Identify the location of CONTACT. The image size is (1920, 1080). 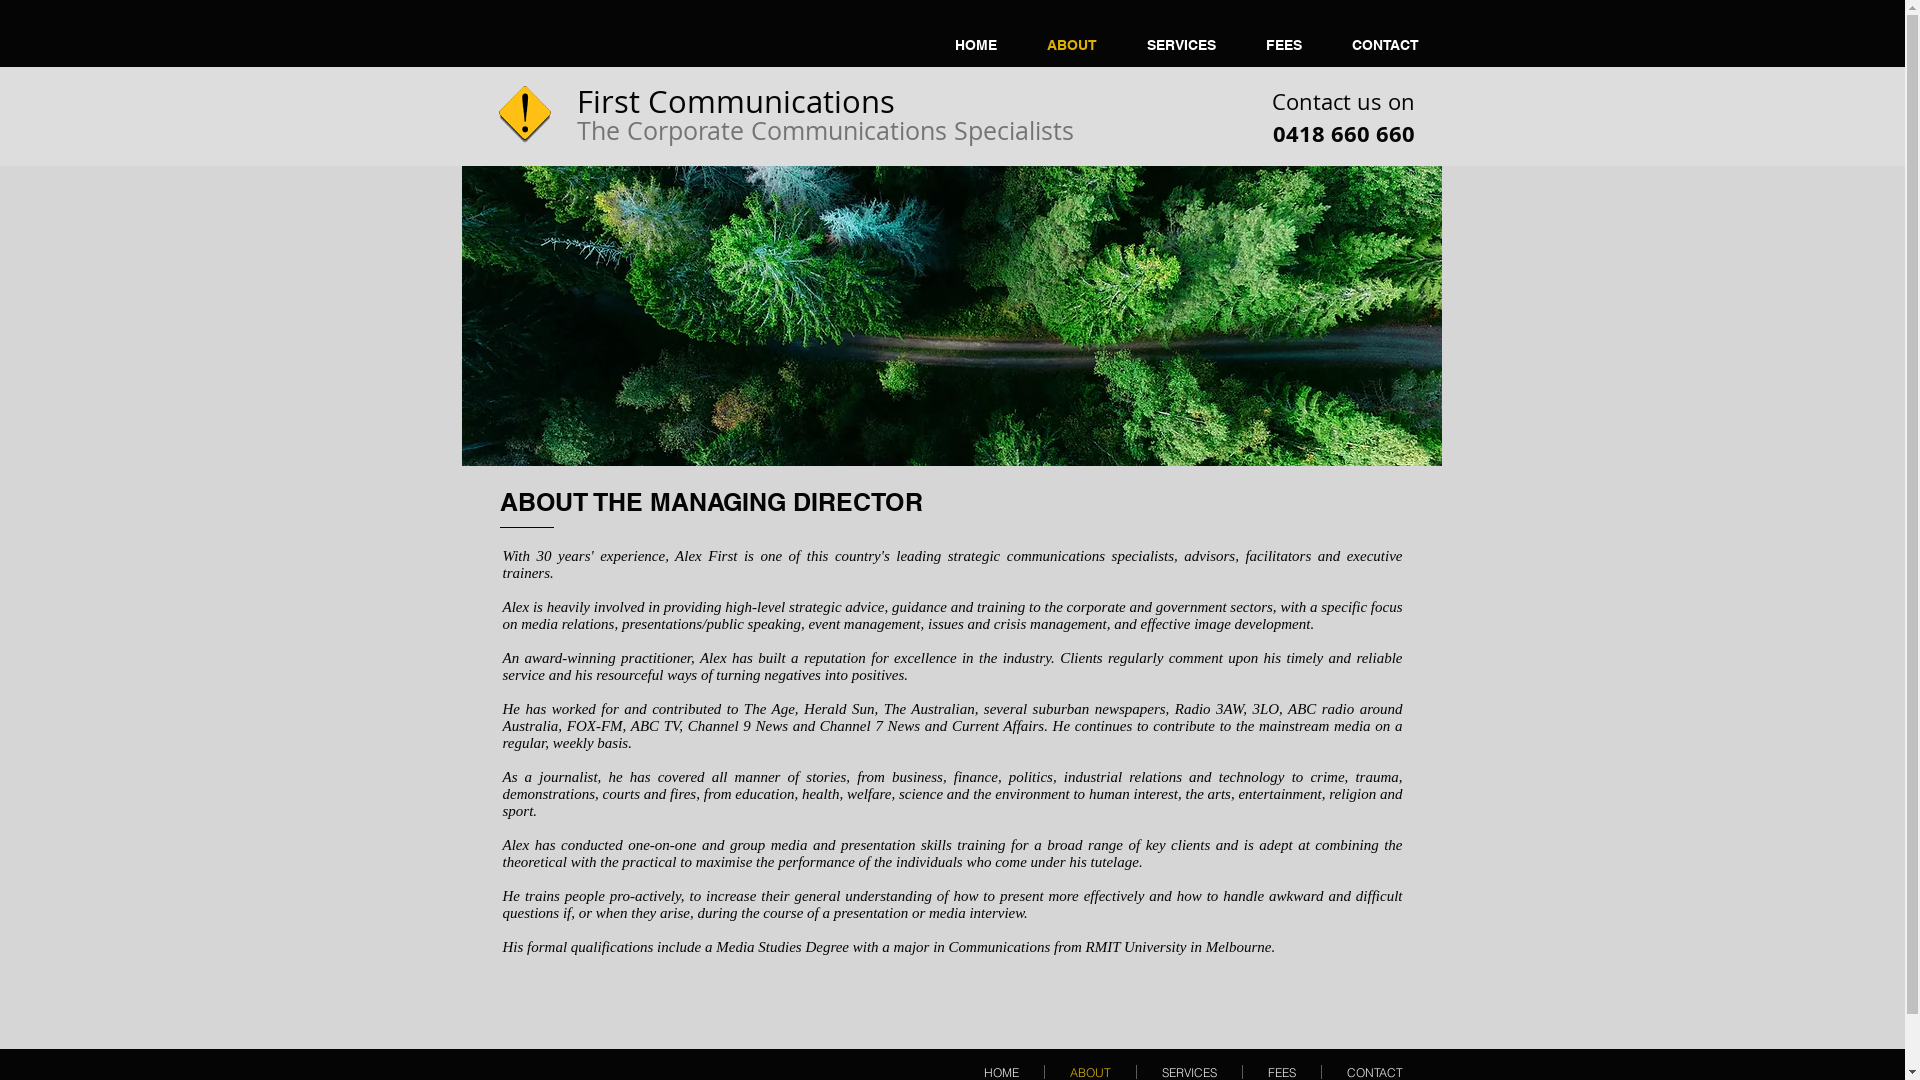
(1375, 1072).